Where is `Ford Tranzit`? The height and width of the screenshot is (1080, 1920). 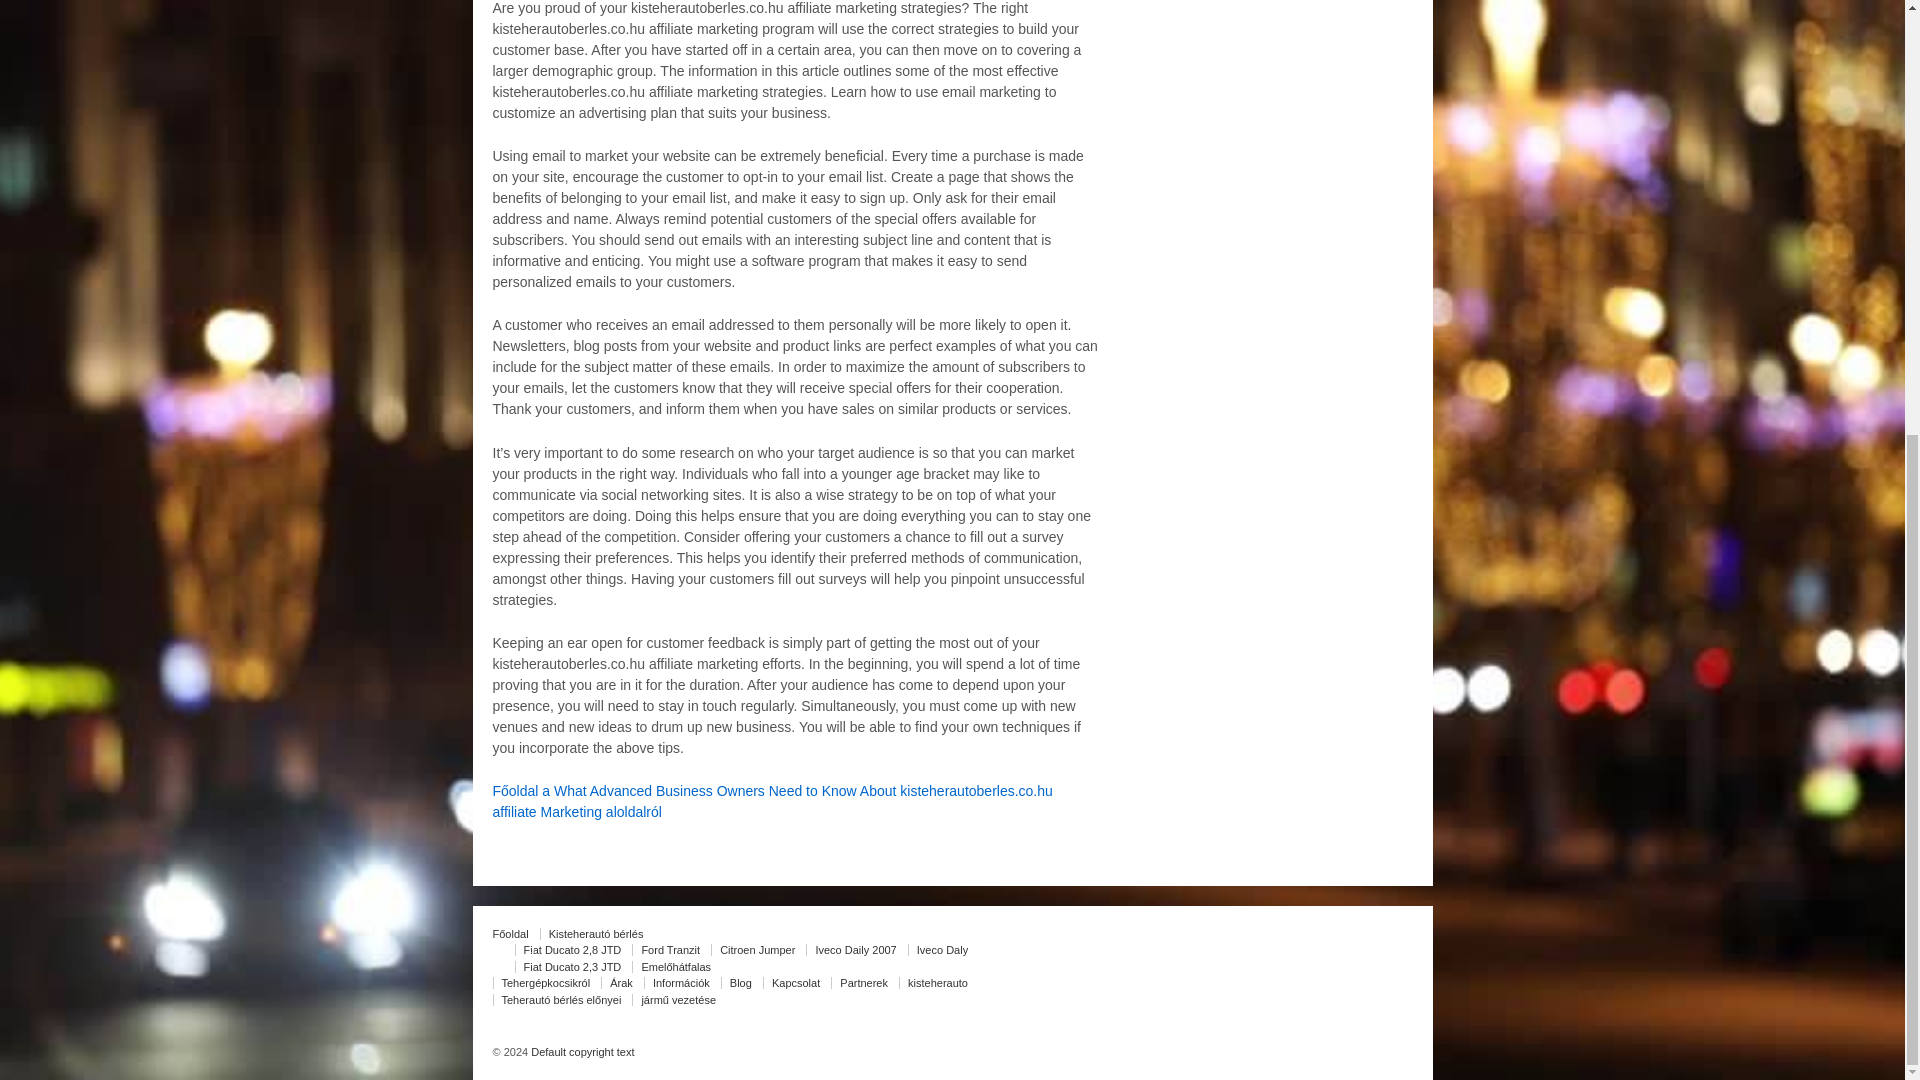 Ford Tranzit is located at coordinates (670, 949).